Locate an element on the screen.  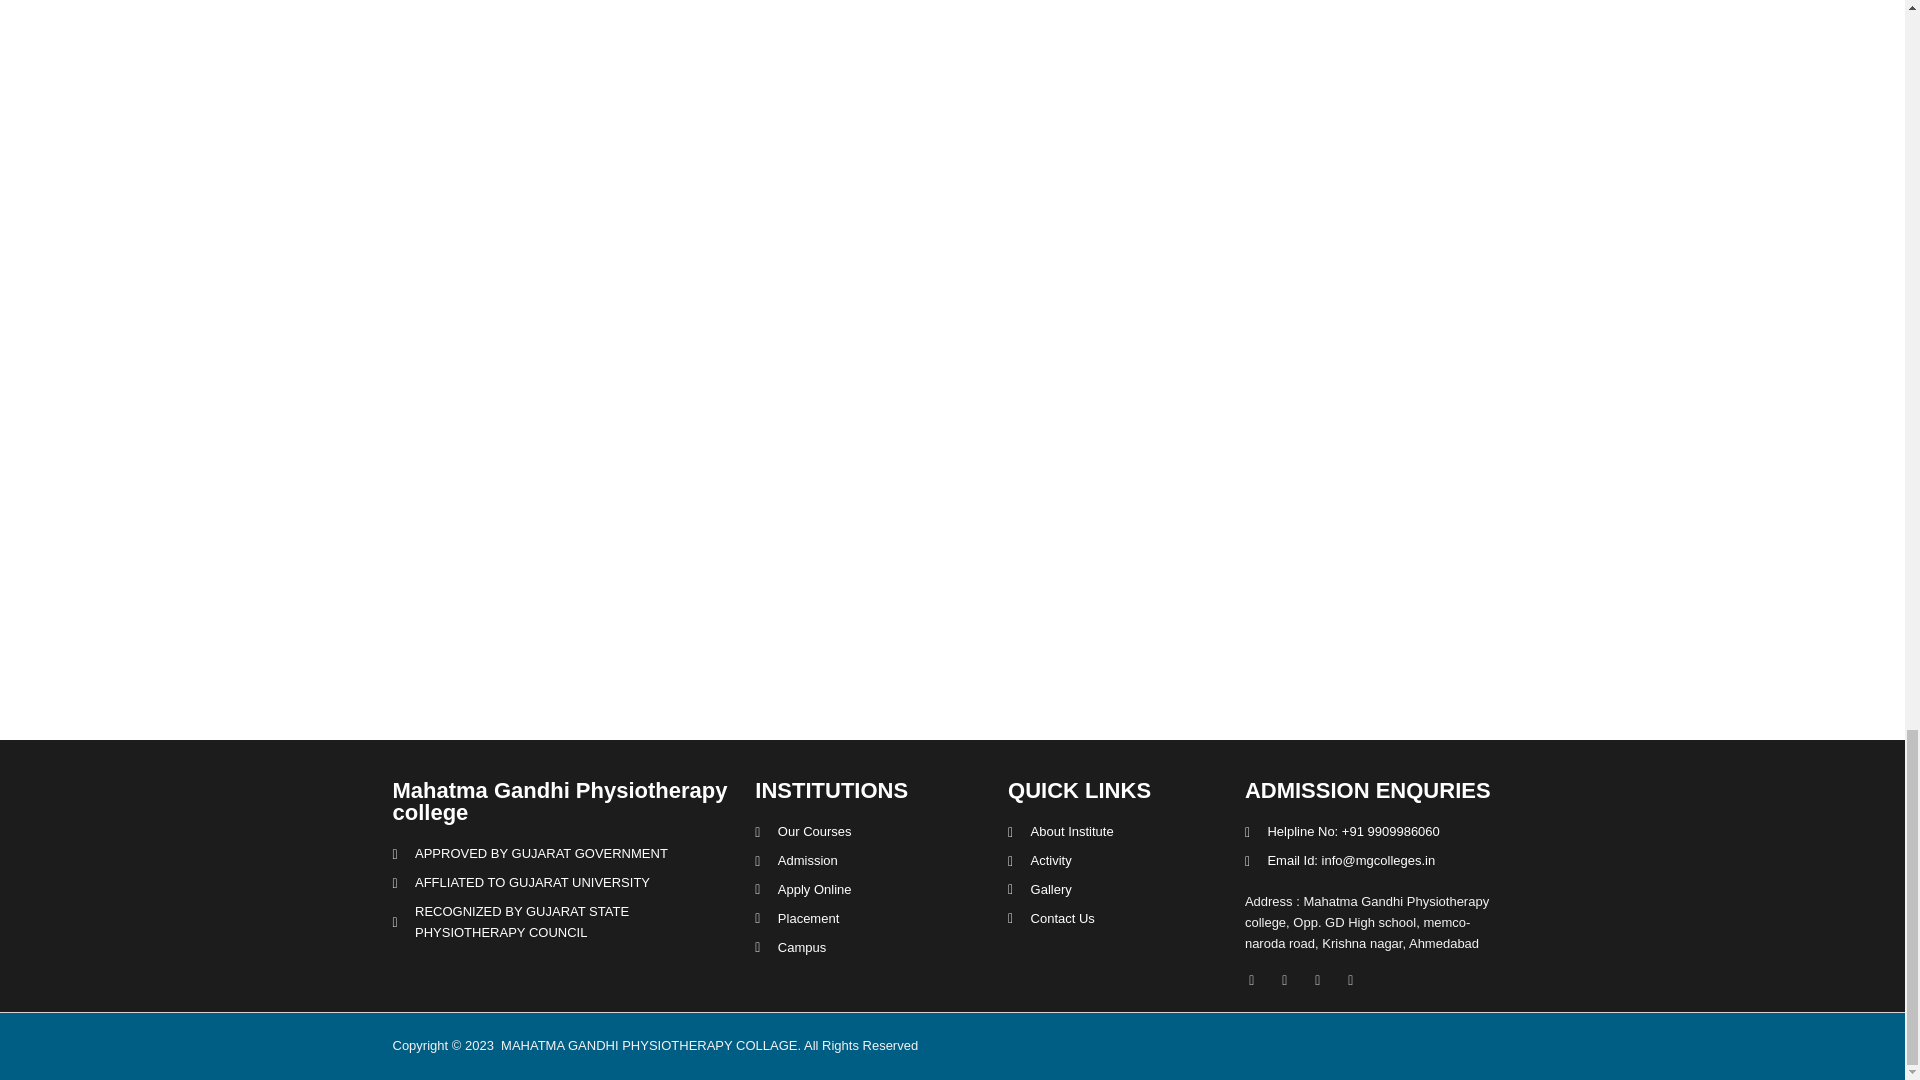
Activity is located at coordinates (1116, 861).